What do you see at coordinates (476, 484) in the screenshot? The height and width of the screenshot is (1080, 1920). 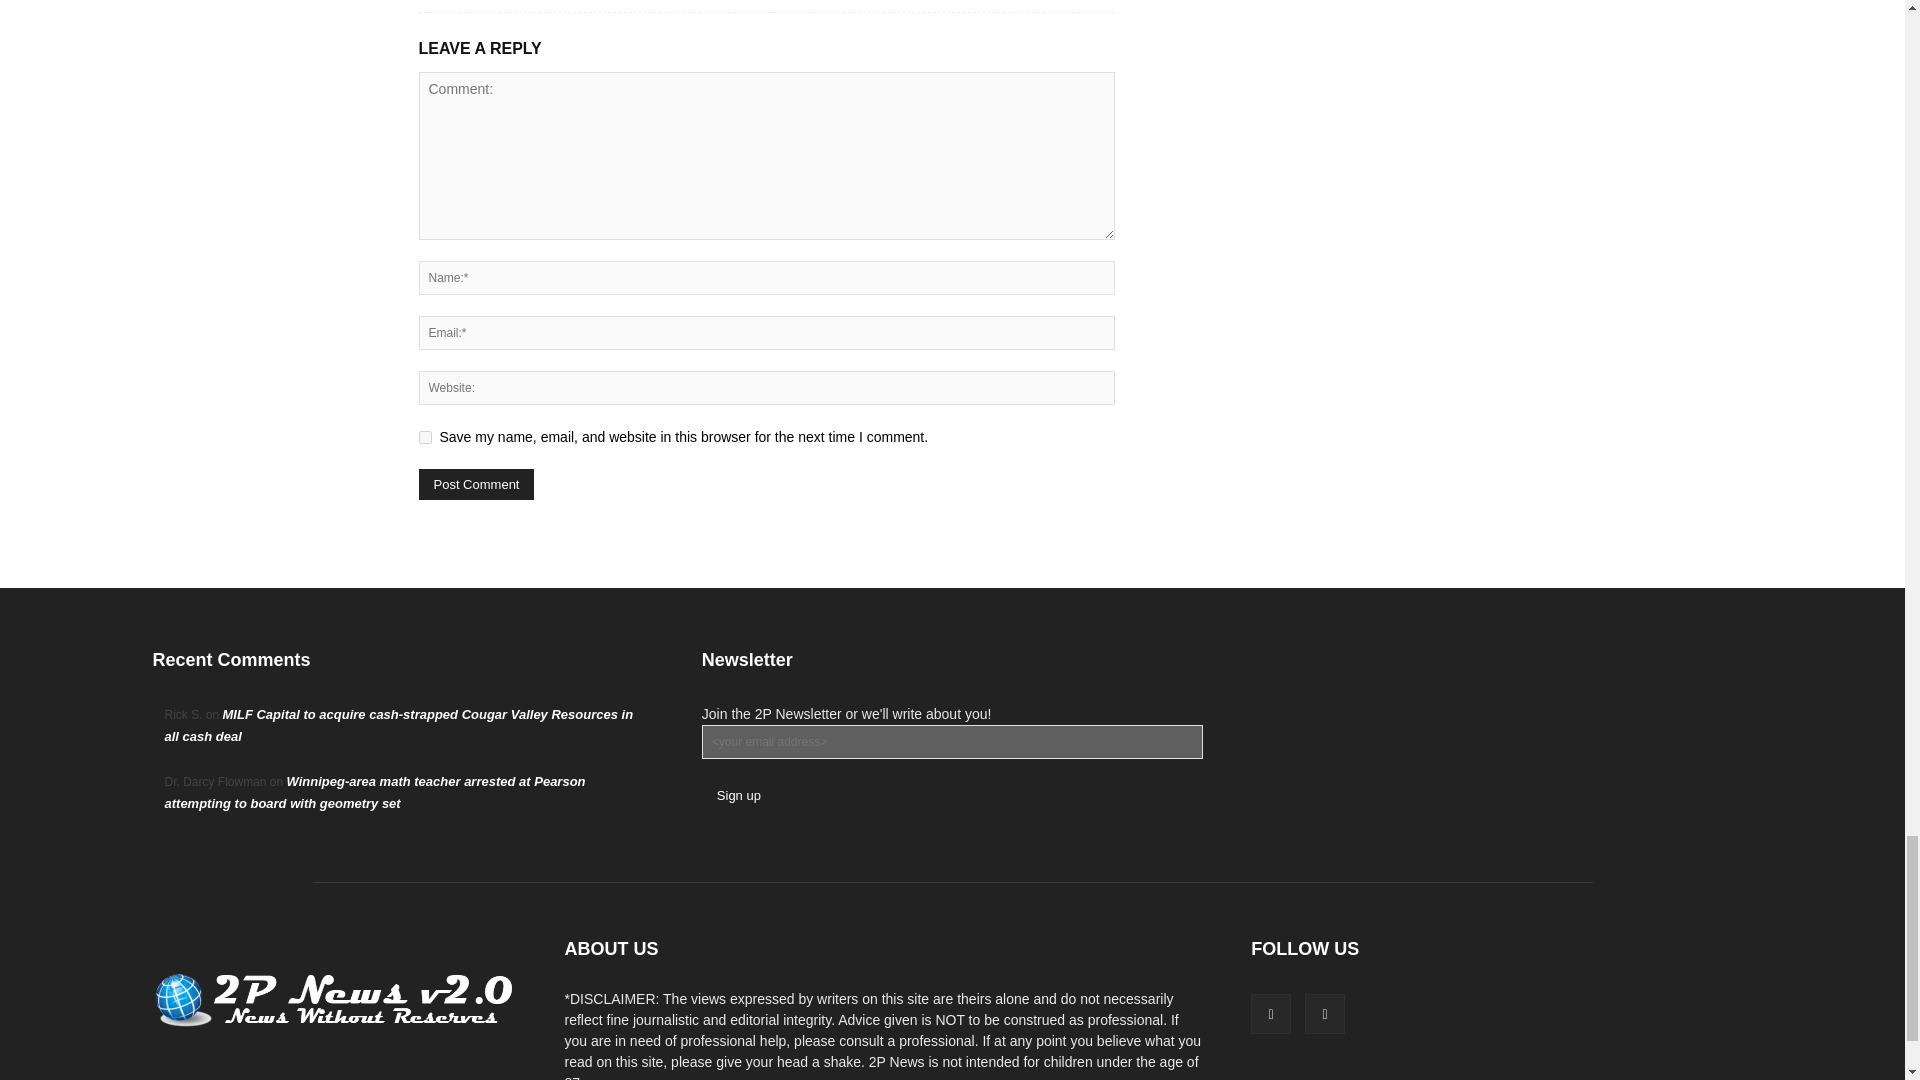 I see `Post Comment` at bounding box center [476, 484].